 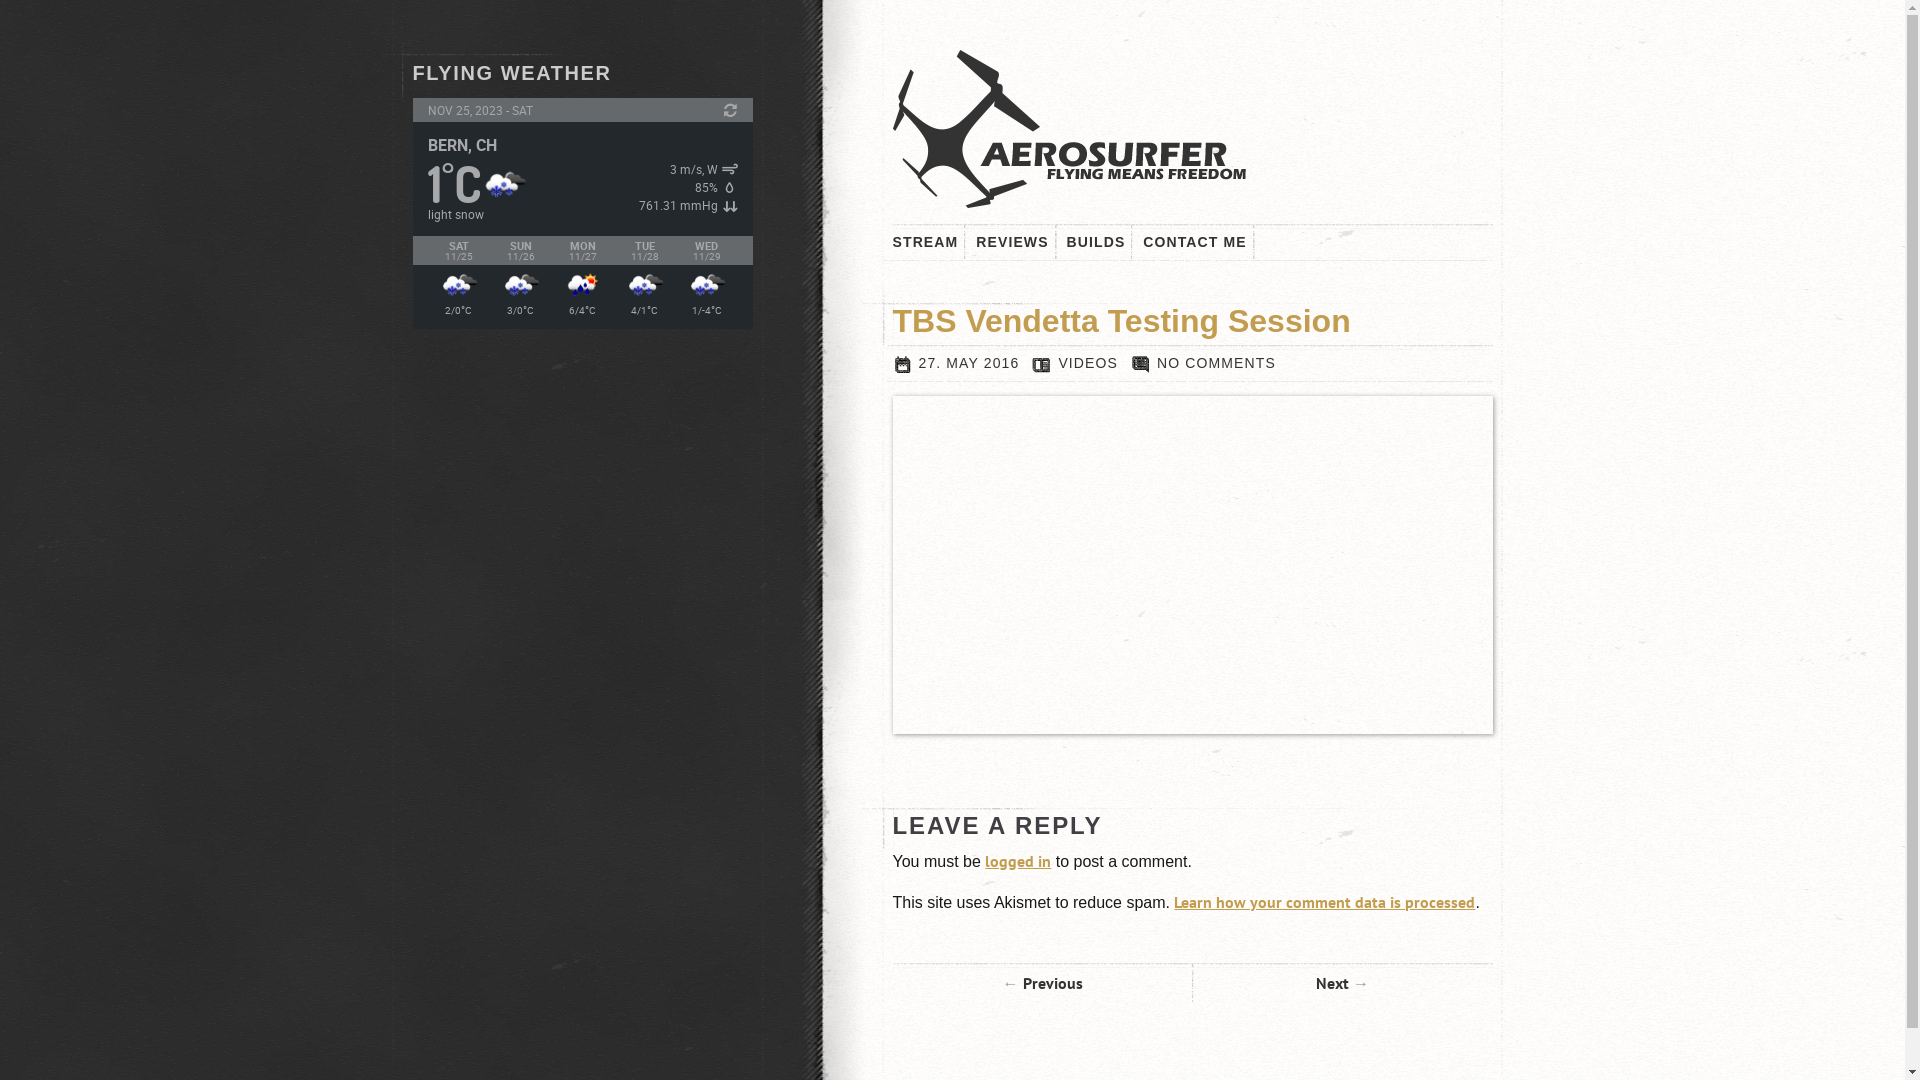 I want to click on NO COMMENTS, so click(x=1204, y=363).